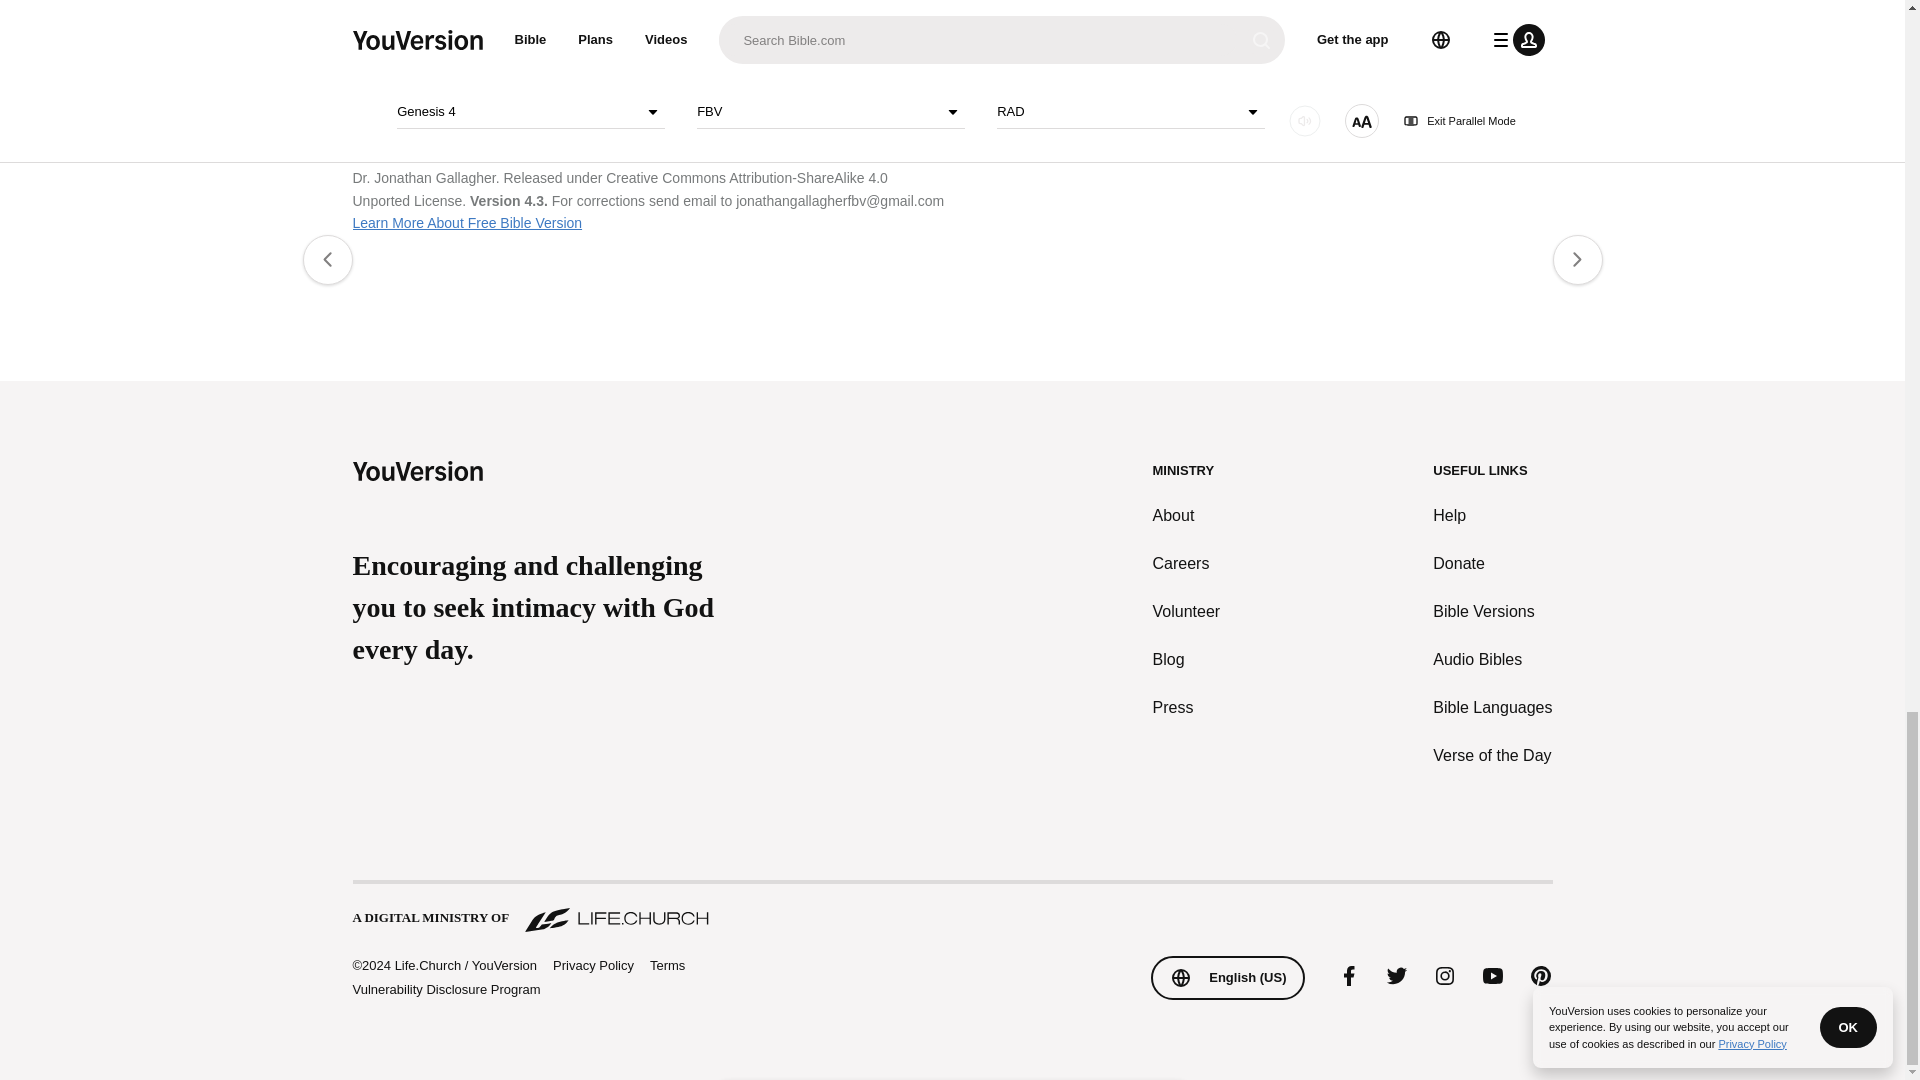  Describe the element at coordinates (592, 966) in the screenshot. I see `Privacy Policy` at that location.